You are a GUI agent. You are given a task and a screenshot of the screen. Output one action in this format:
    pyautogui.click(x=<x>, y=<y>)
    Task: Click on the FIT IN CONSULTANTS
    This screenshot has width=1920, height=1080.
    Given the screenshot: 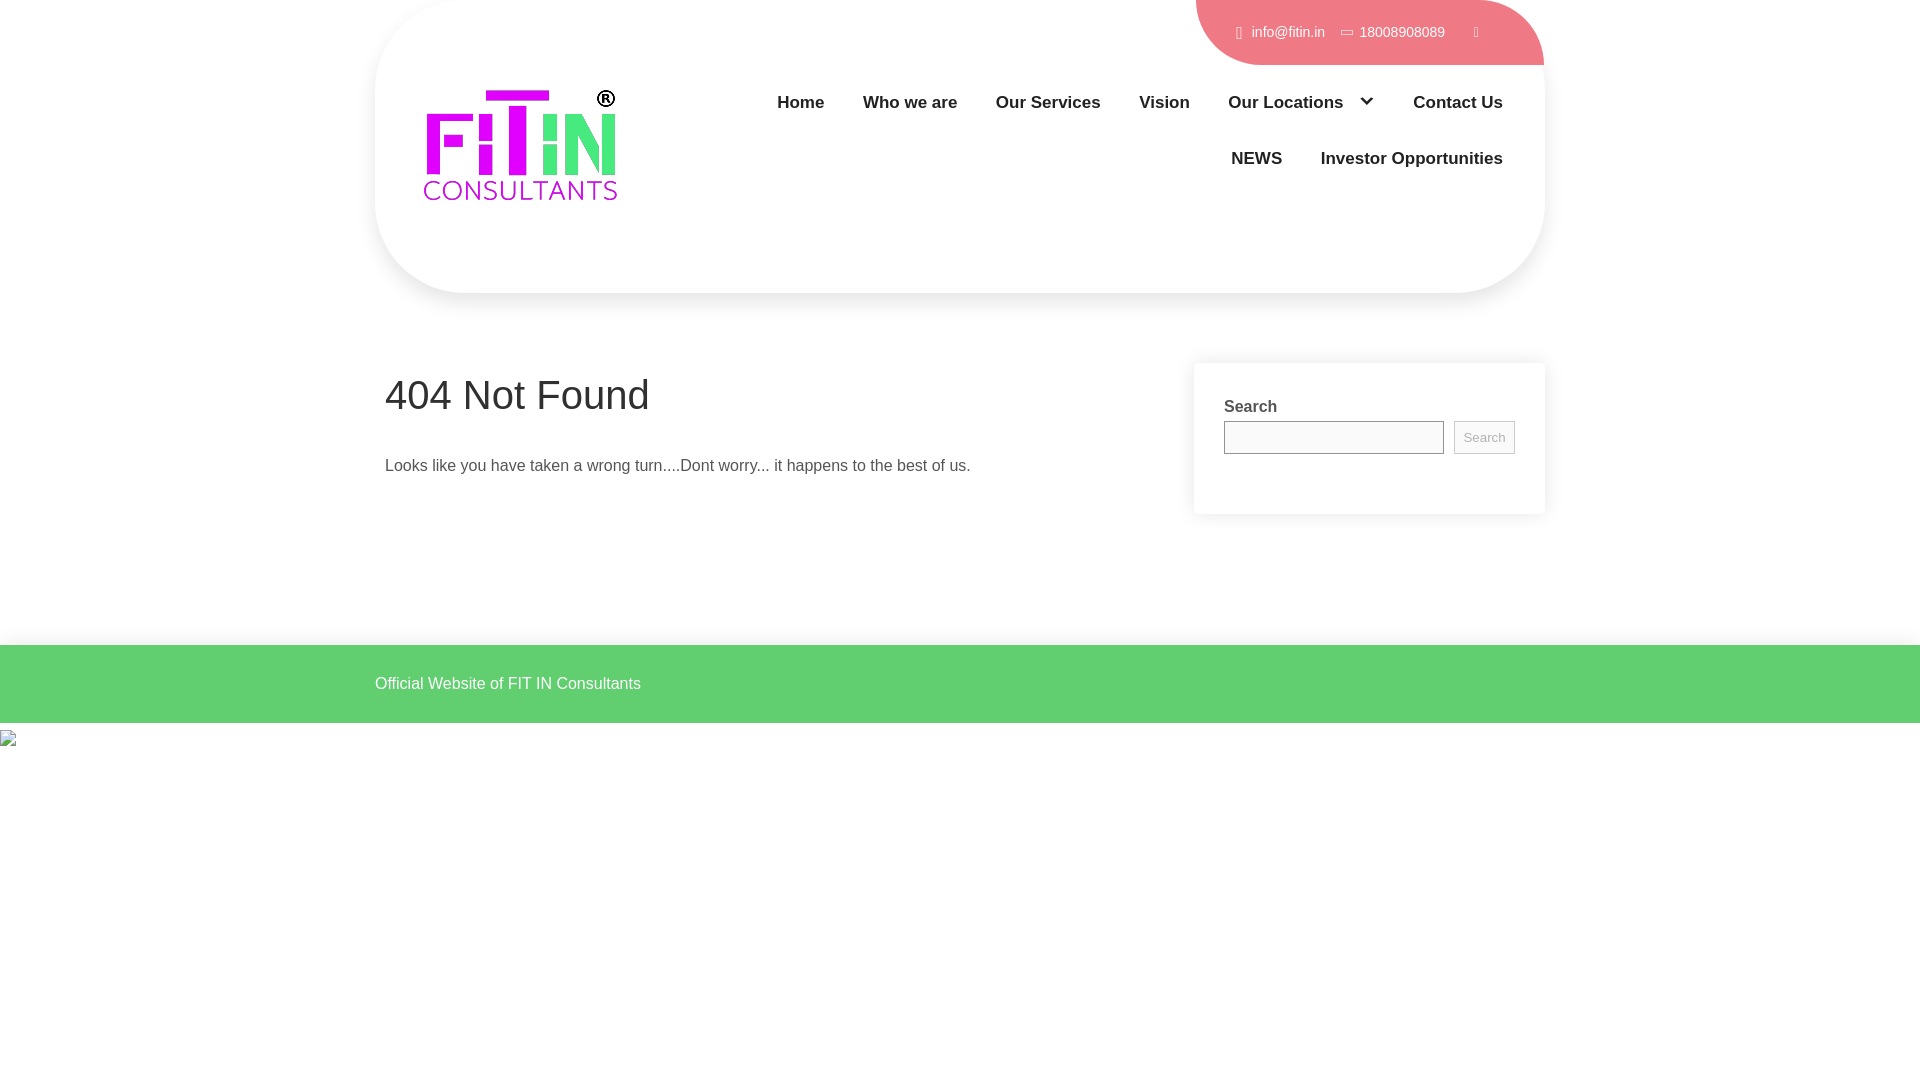 What is the action you would take?
    pyautogui.click(x=544, y=291)
    